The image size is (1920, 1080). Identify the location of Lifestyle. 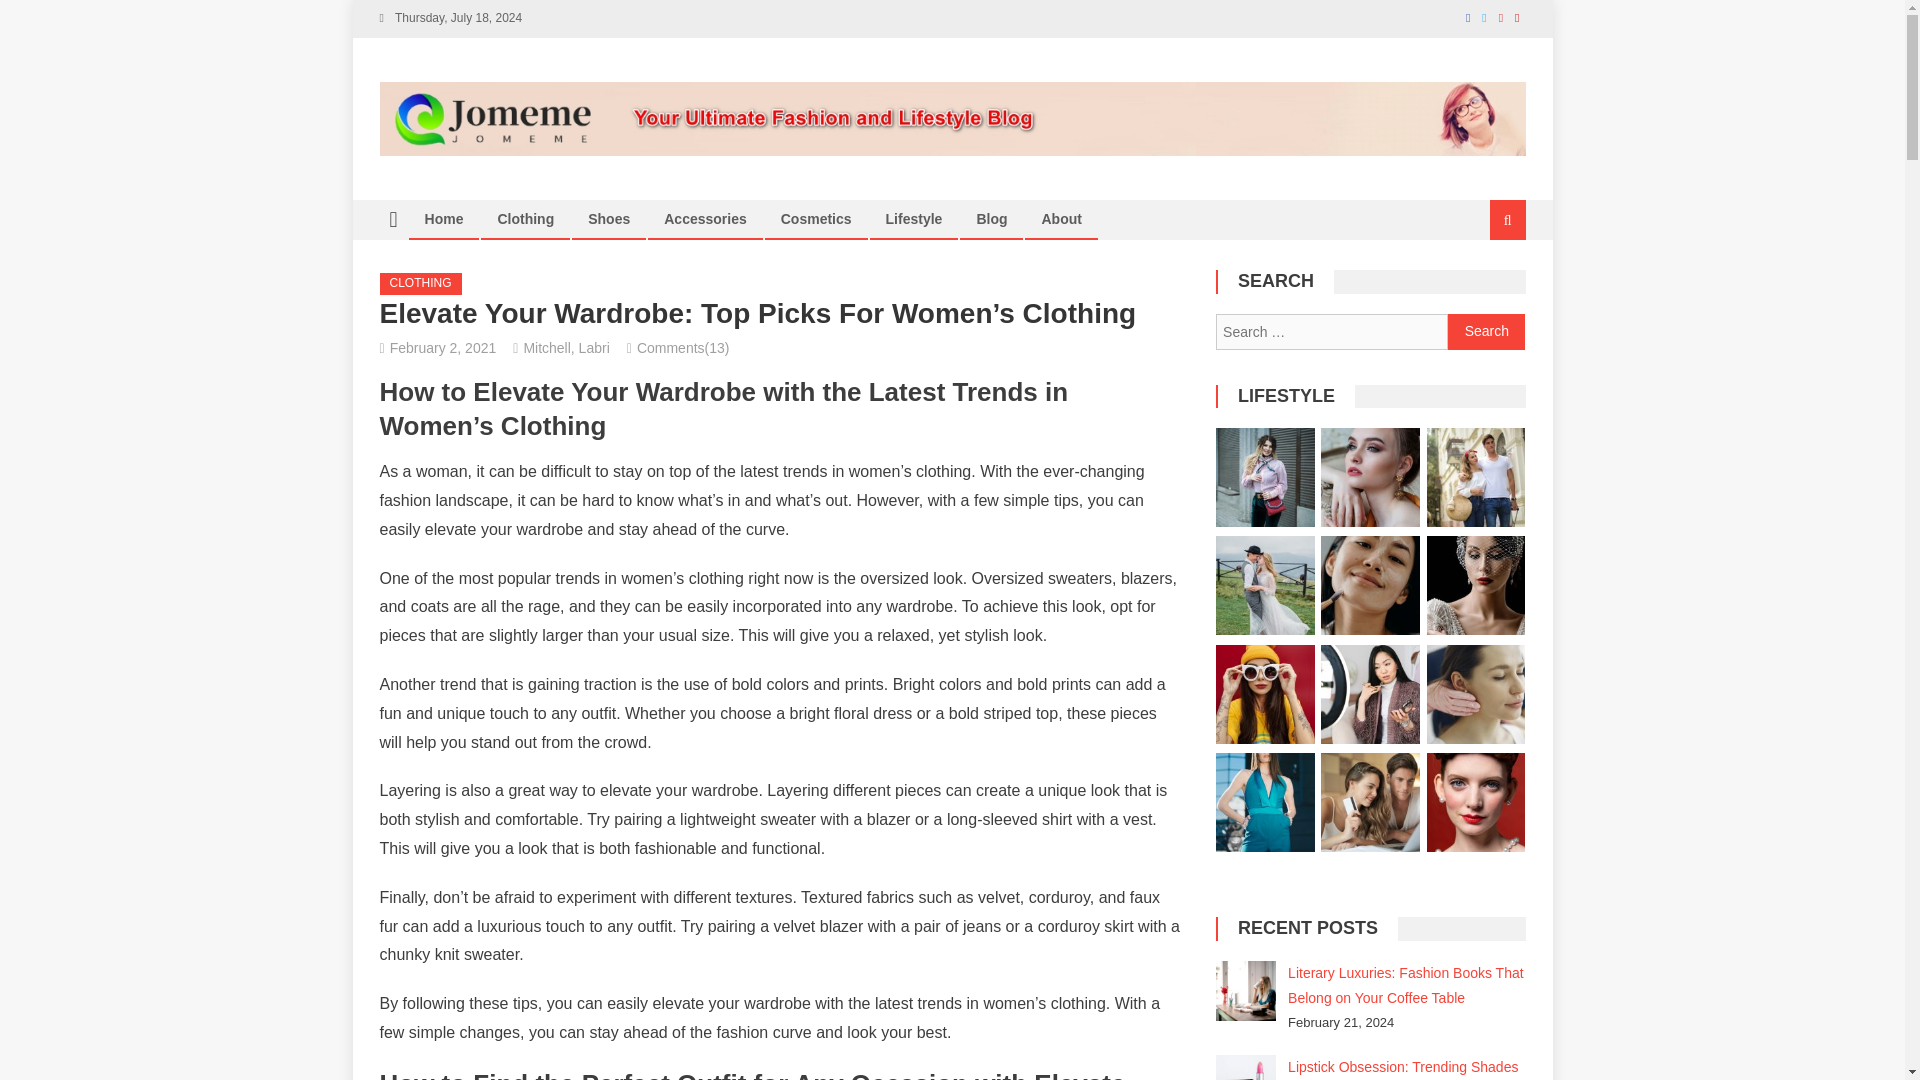
(914, 218).